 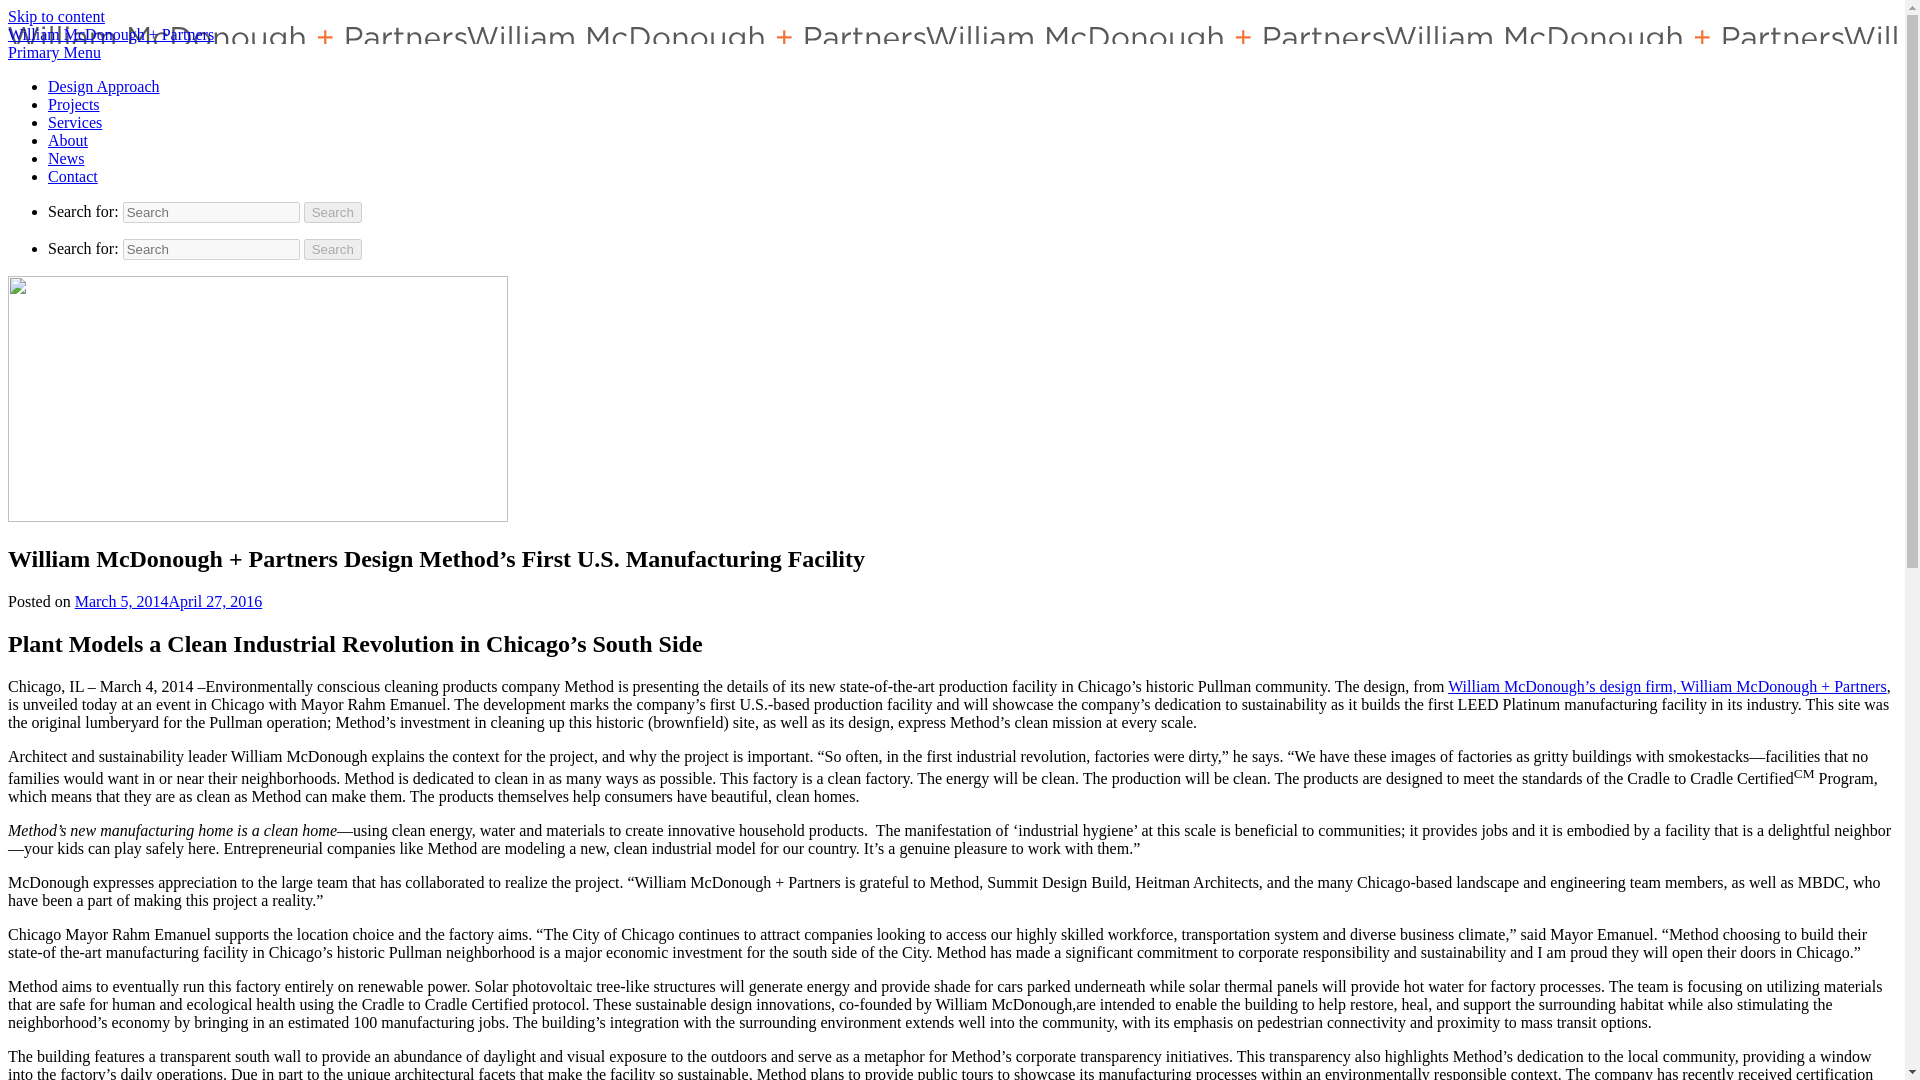 What do you see at coordinates (168, 601) in the screenshot?
I see `March 5, 2014April 27, 2016` at bounding box center [168, 601].